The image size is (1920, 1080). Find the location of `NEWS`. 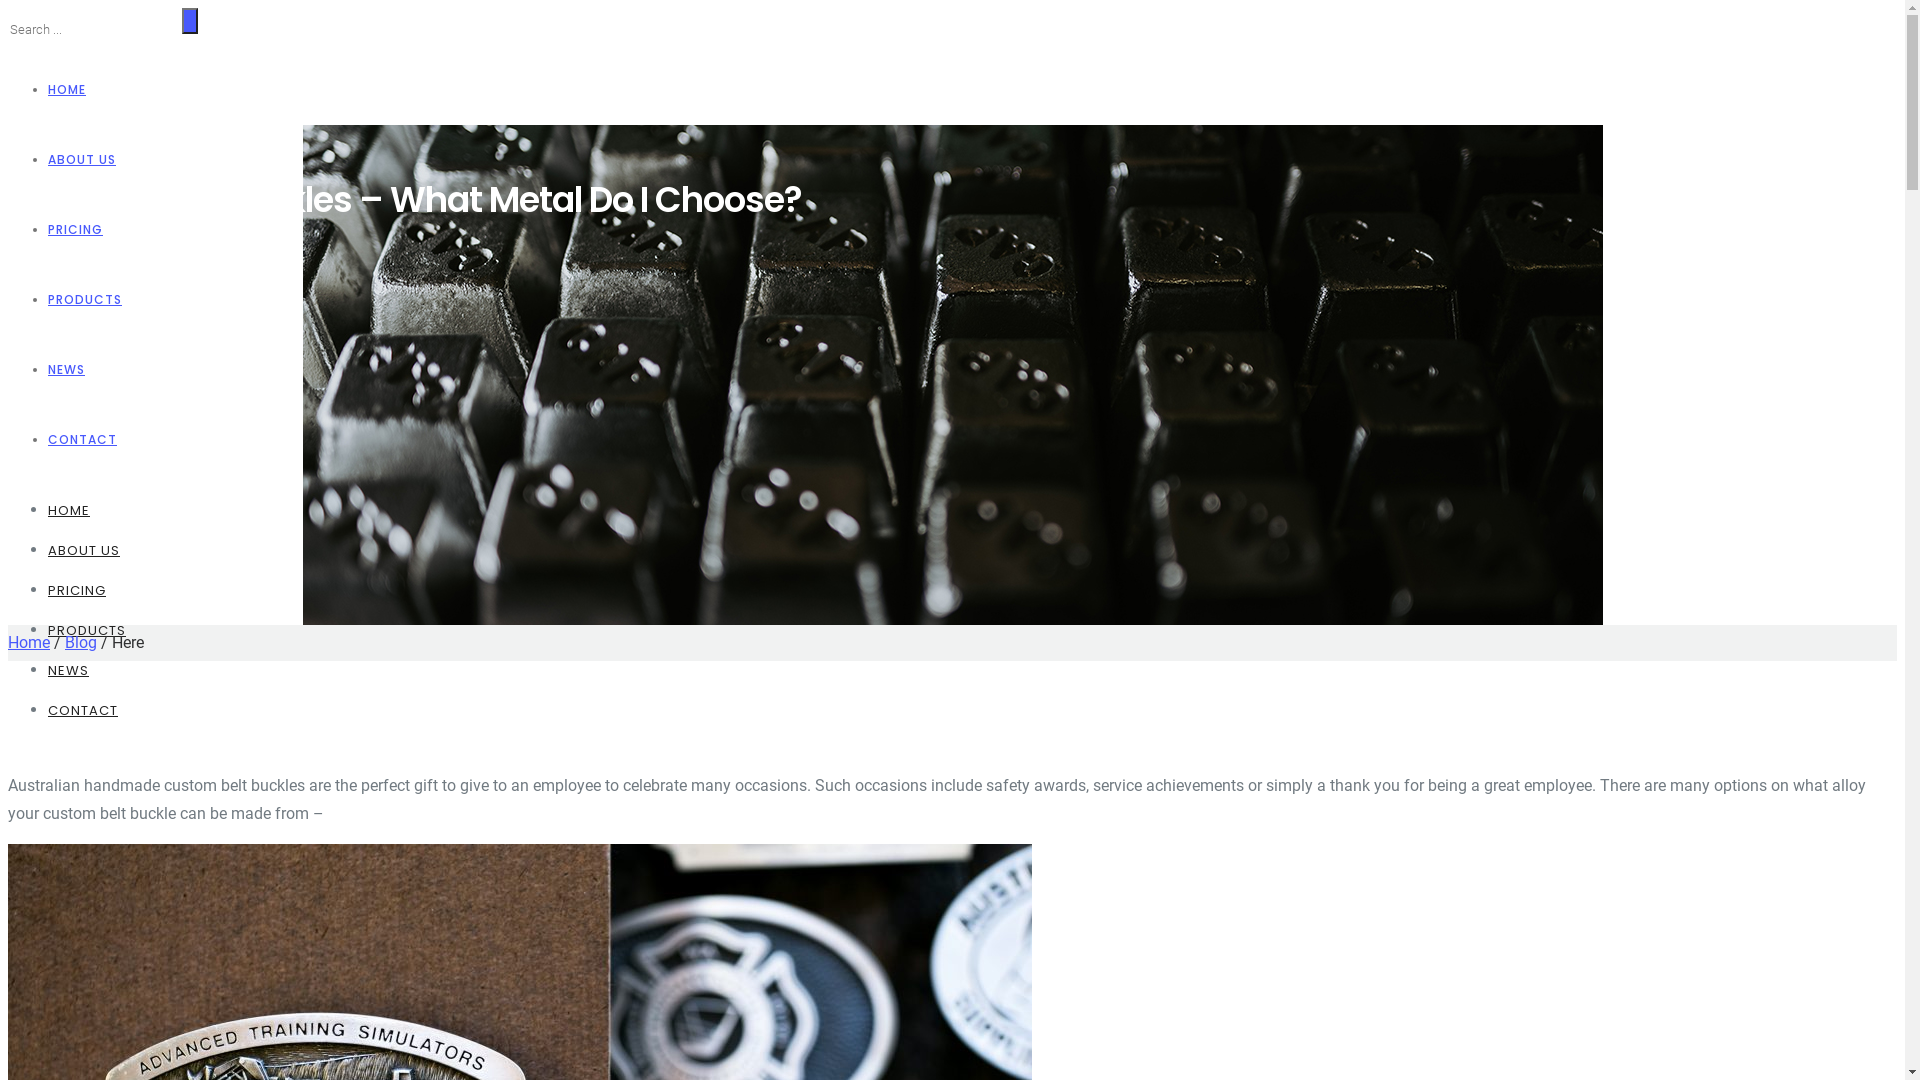

NEWS is located at coordinates (68, 670).